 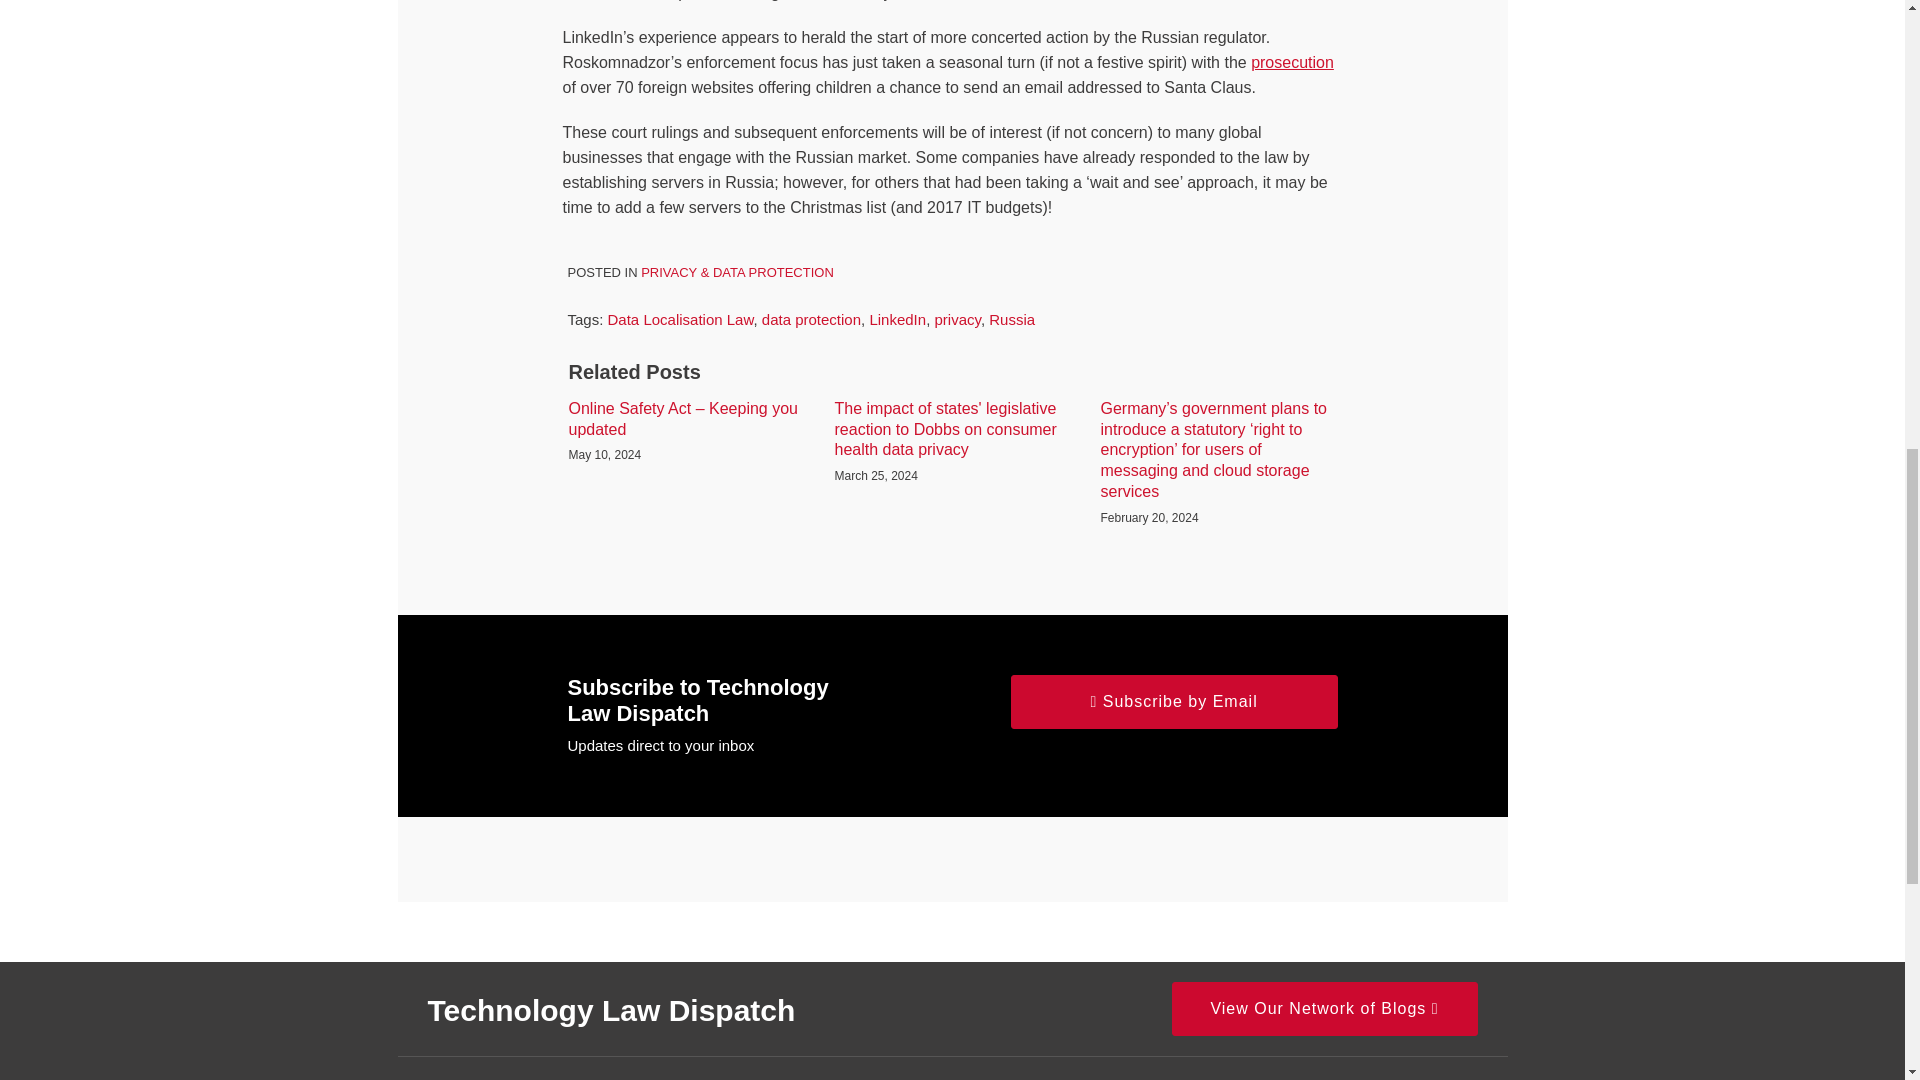 I want to click on Russia, so click(x=1011, y=320).